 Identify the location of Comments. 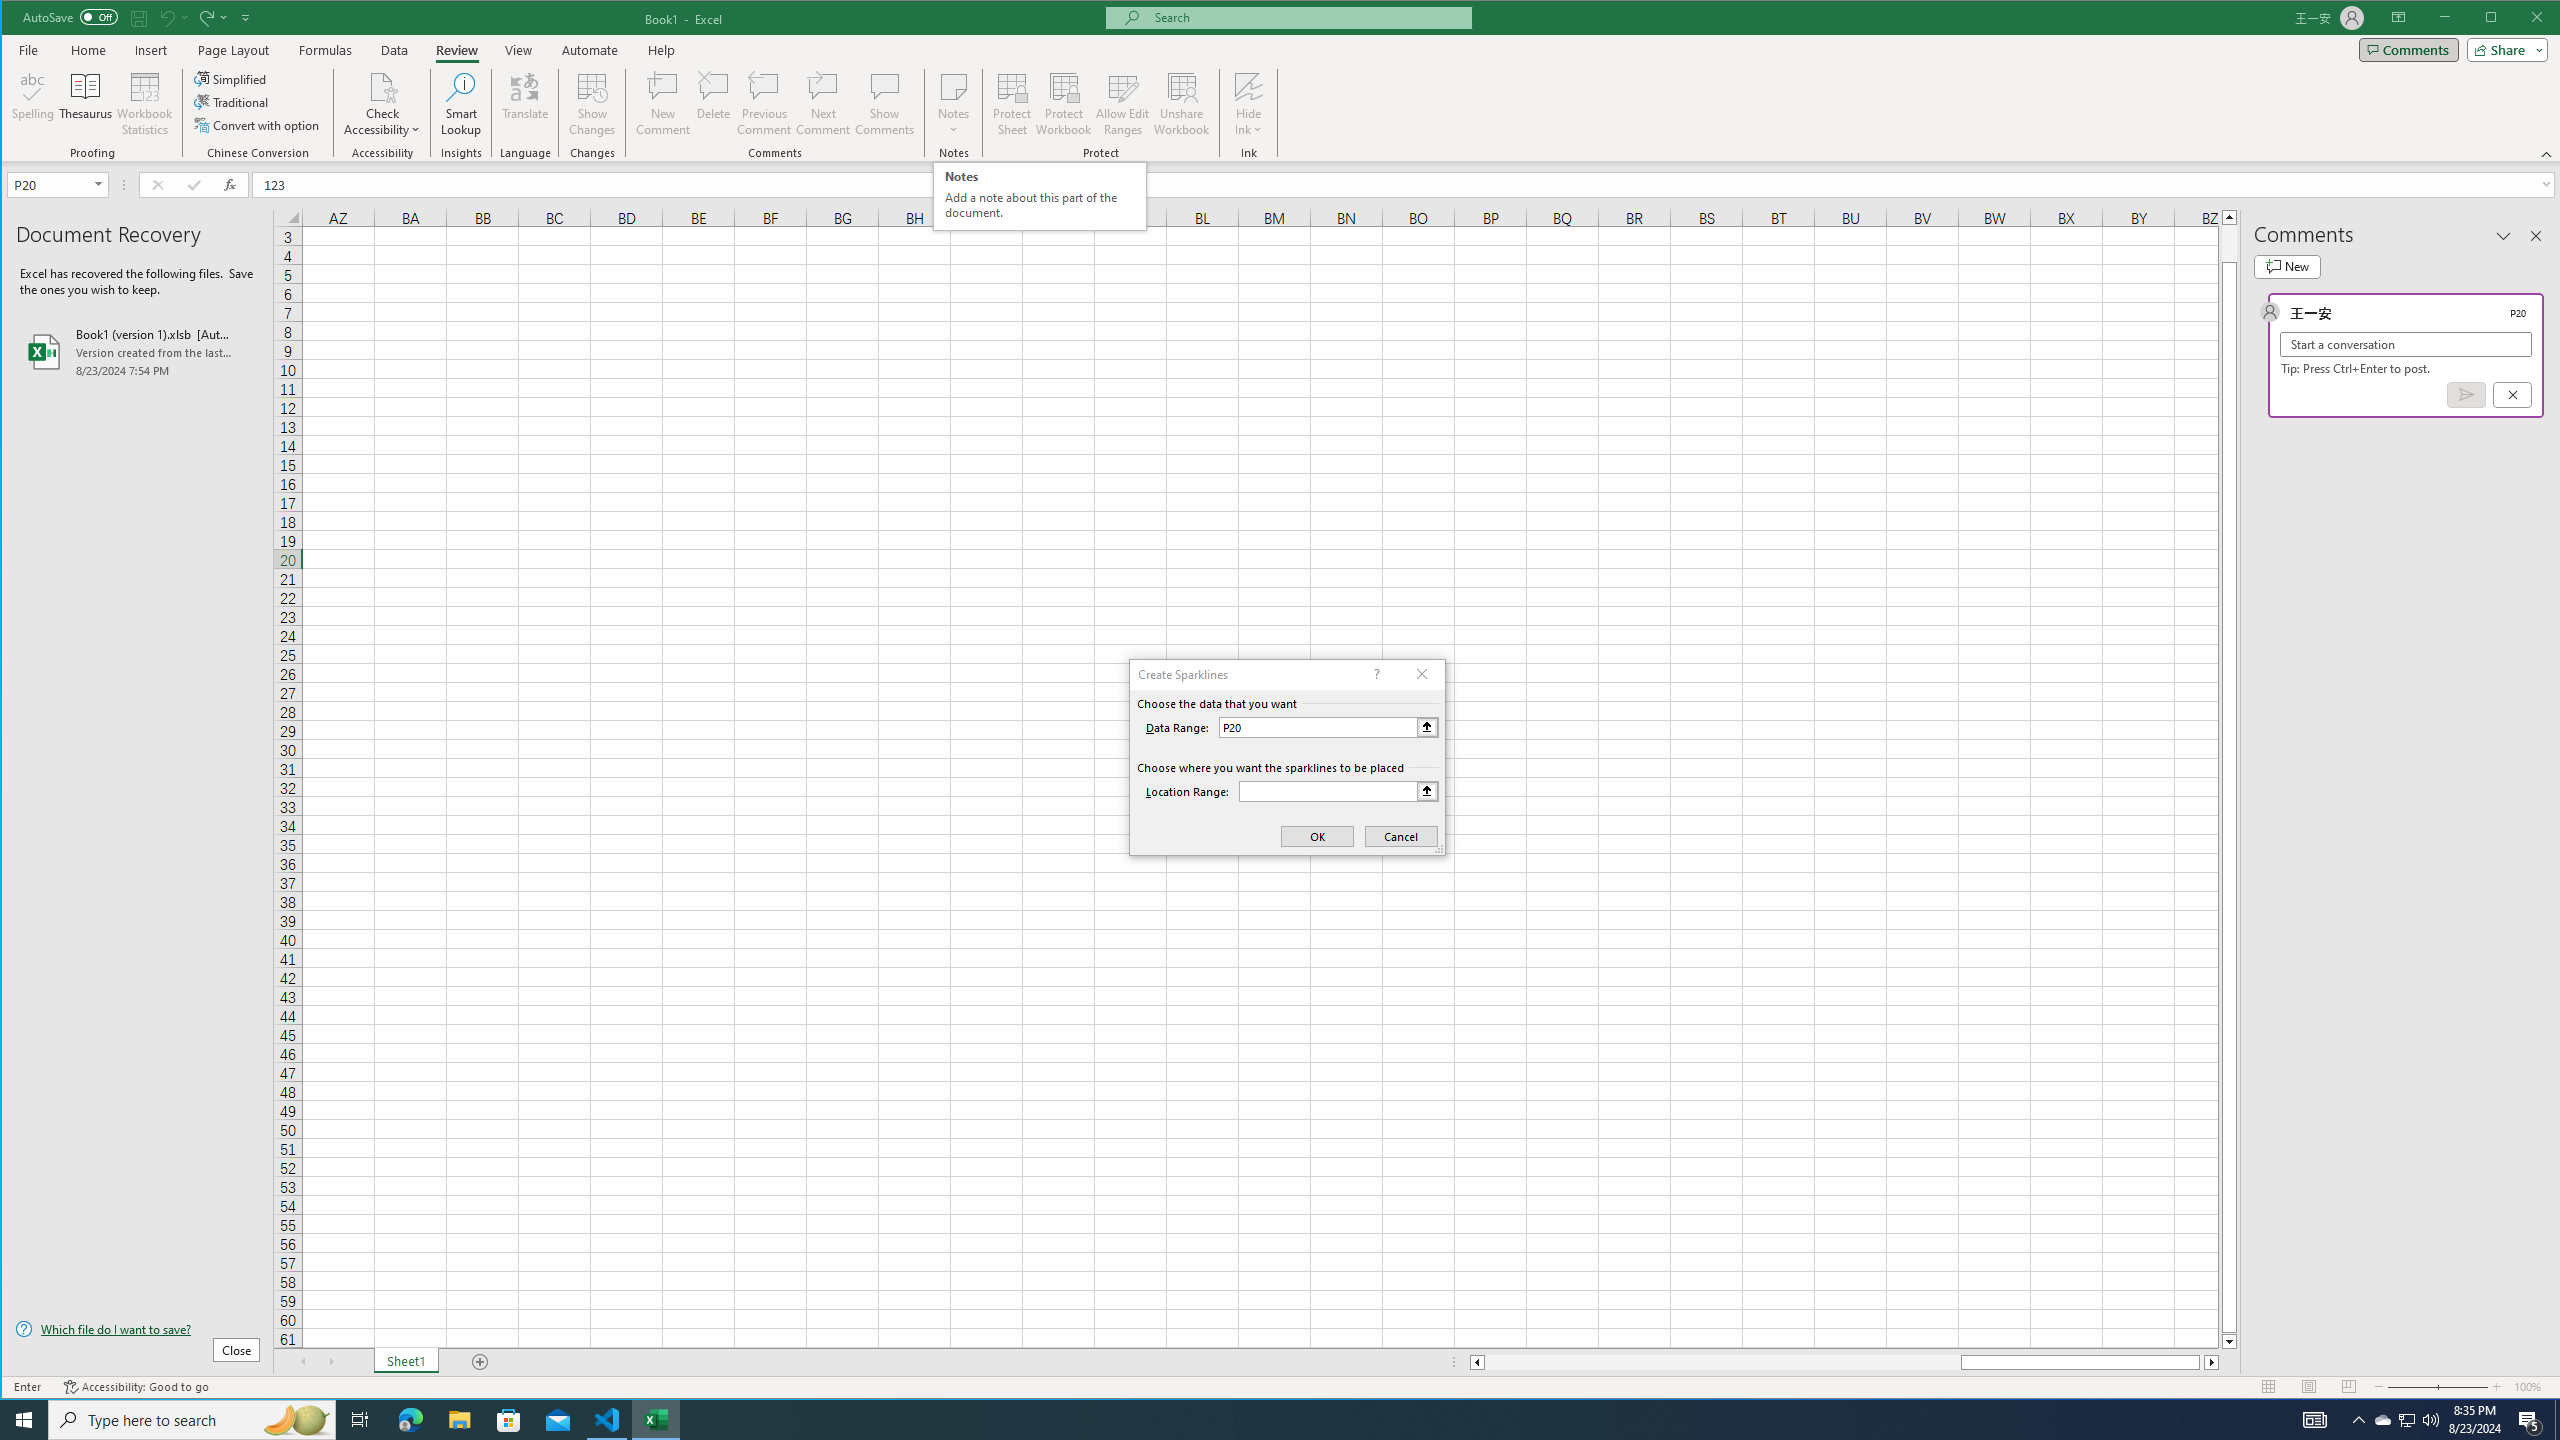
(2408, 49).